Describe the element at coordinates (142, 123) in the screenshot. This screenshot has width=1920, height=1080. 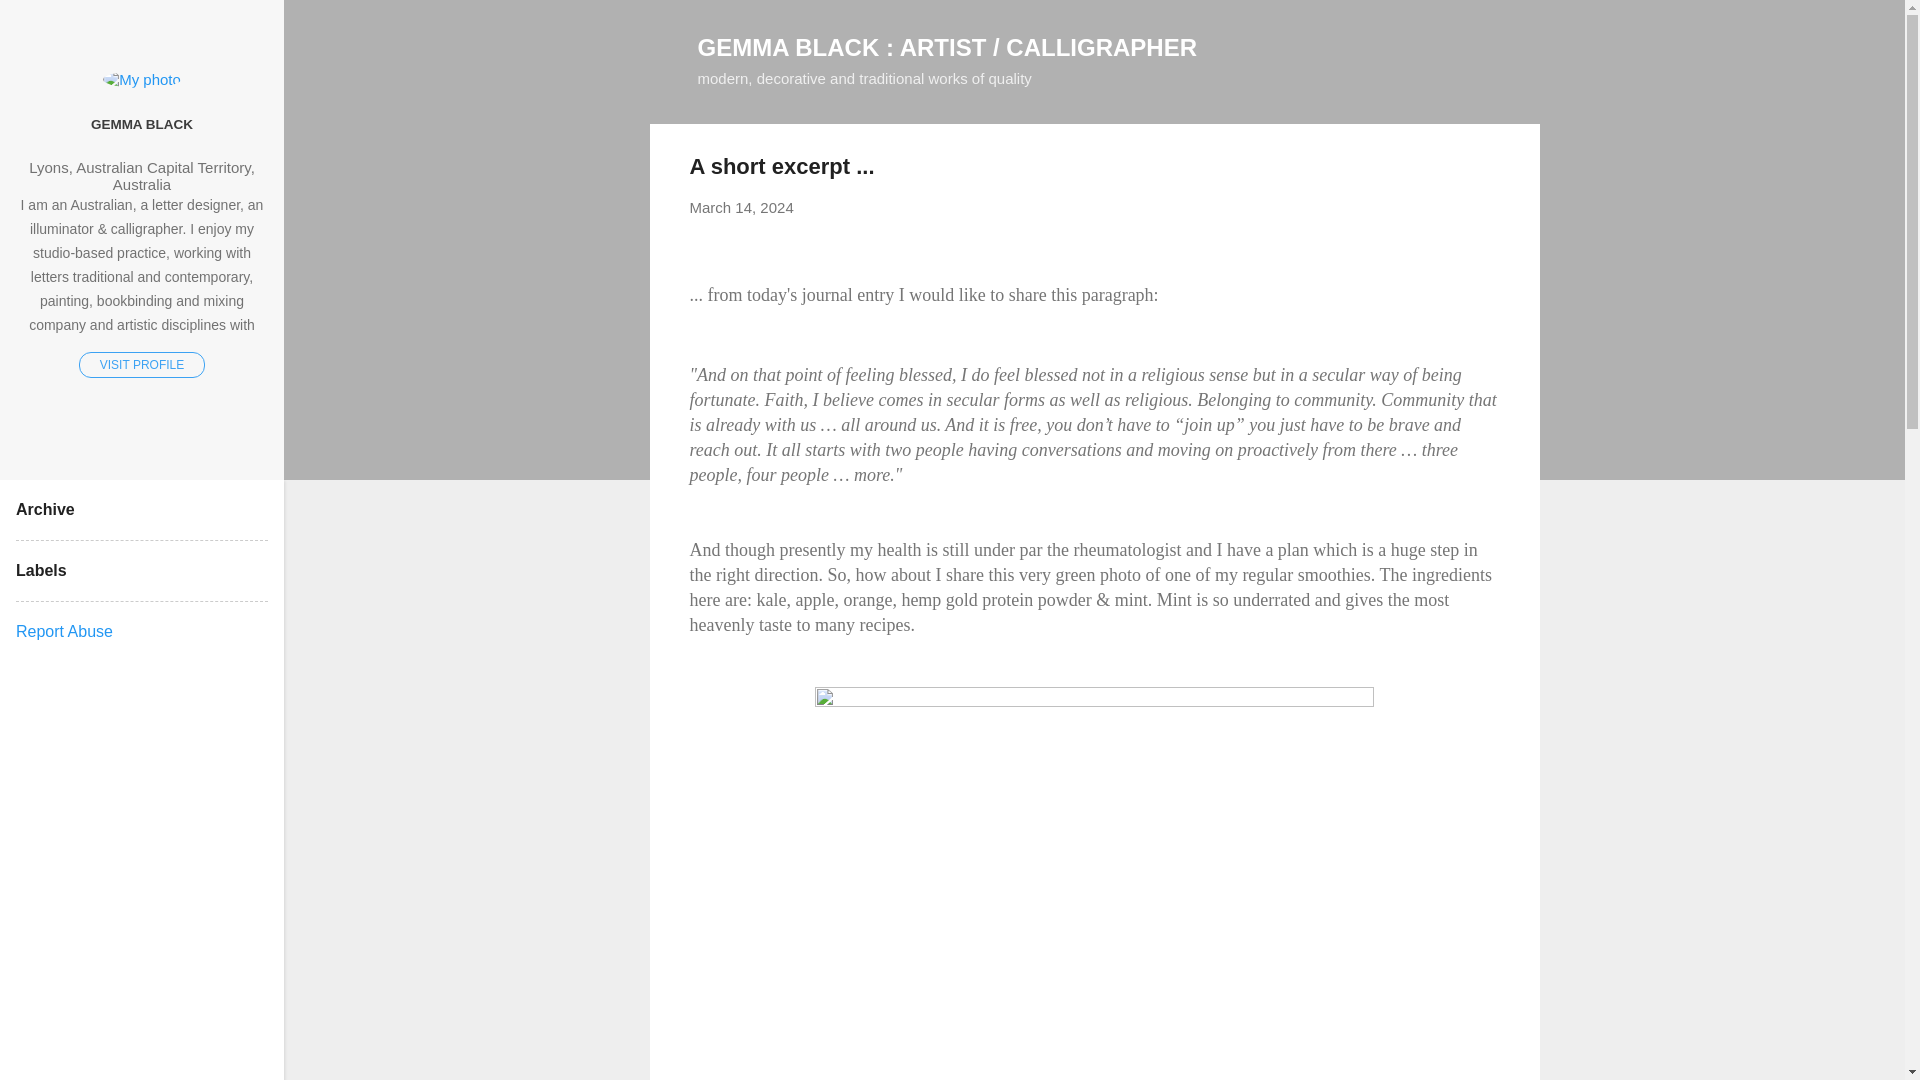
I see `GEMMA BLACK` at that location.